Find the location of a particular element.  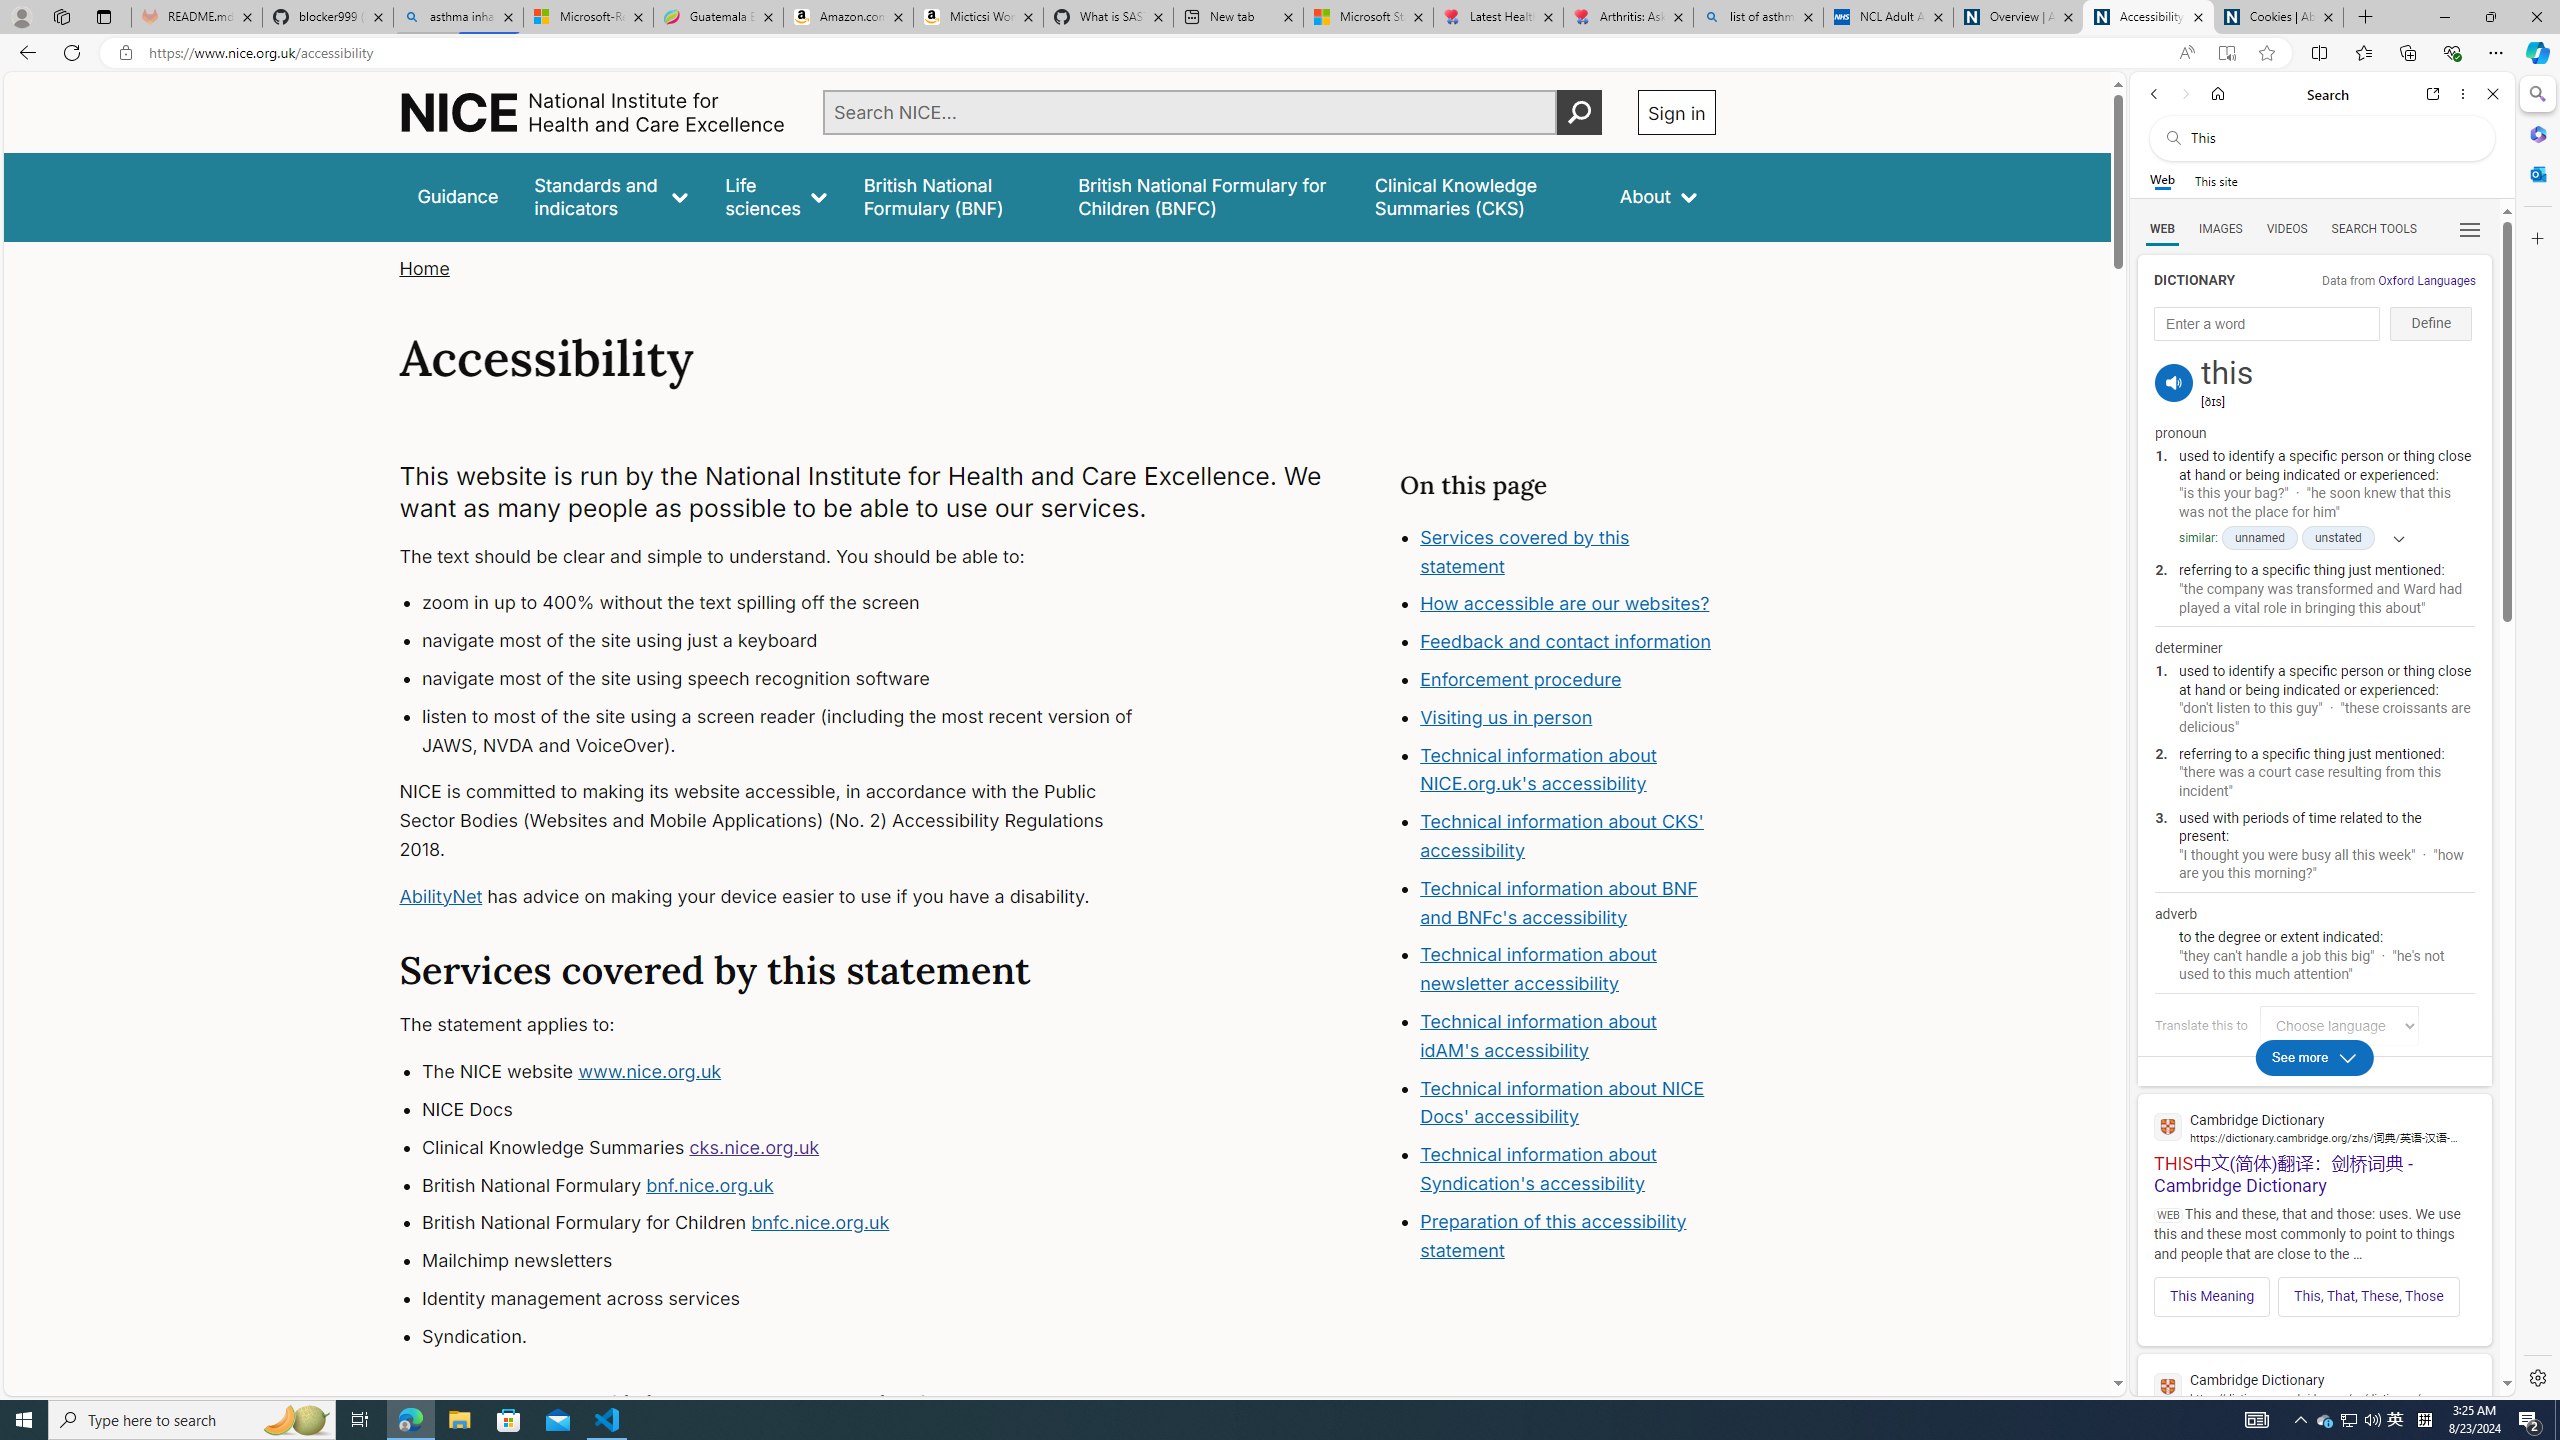

Search Filter, Search Tools is located at coordinates (2374, 228).